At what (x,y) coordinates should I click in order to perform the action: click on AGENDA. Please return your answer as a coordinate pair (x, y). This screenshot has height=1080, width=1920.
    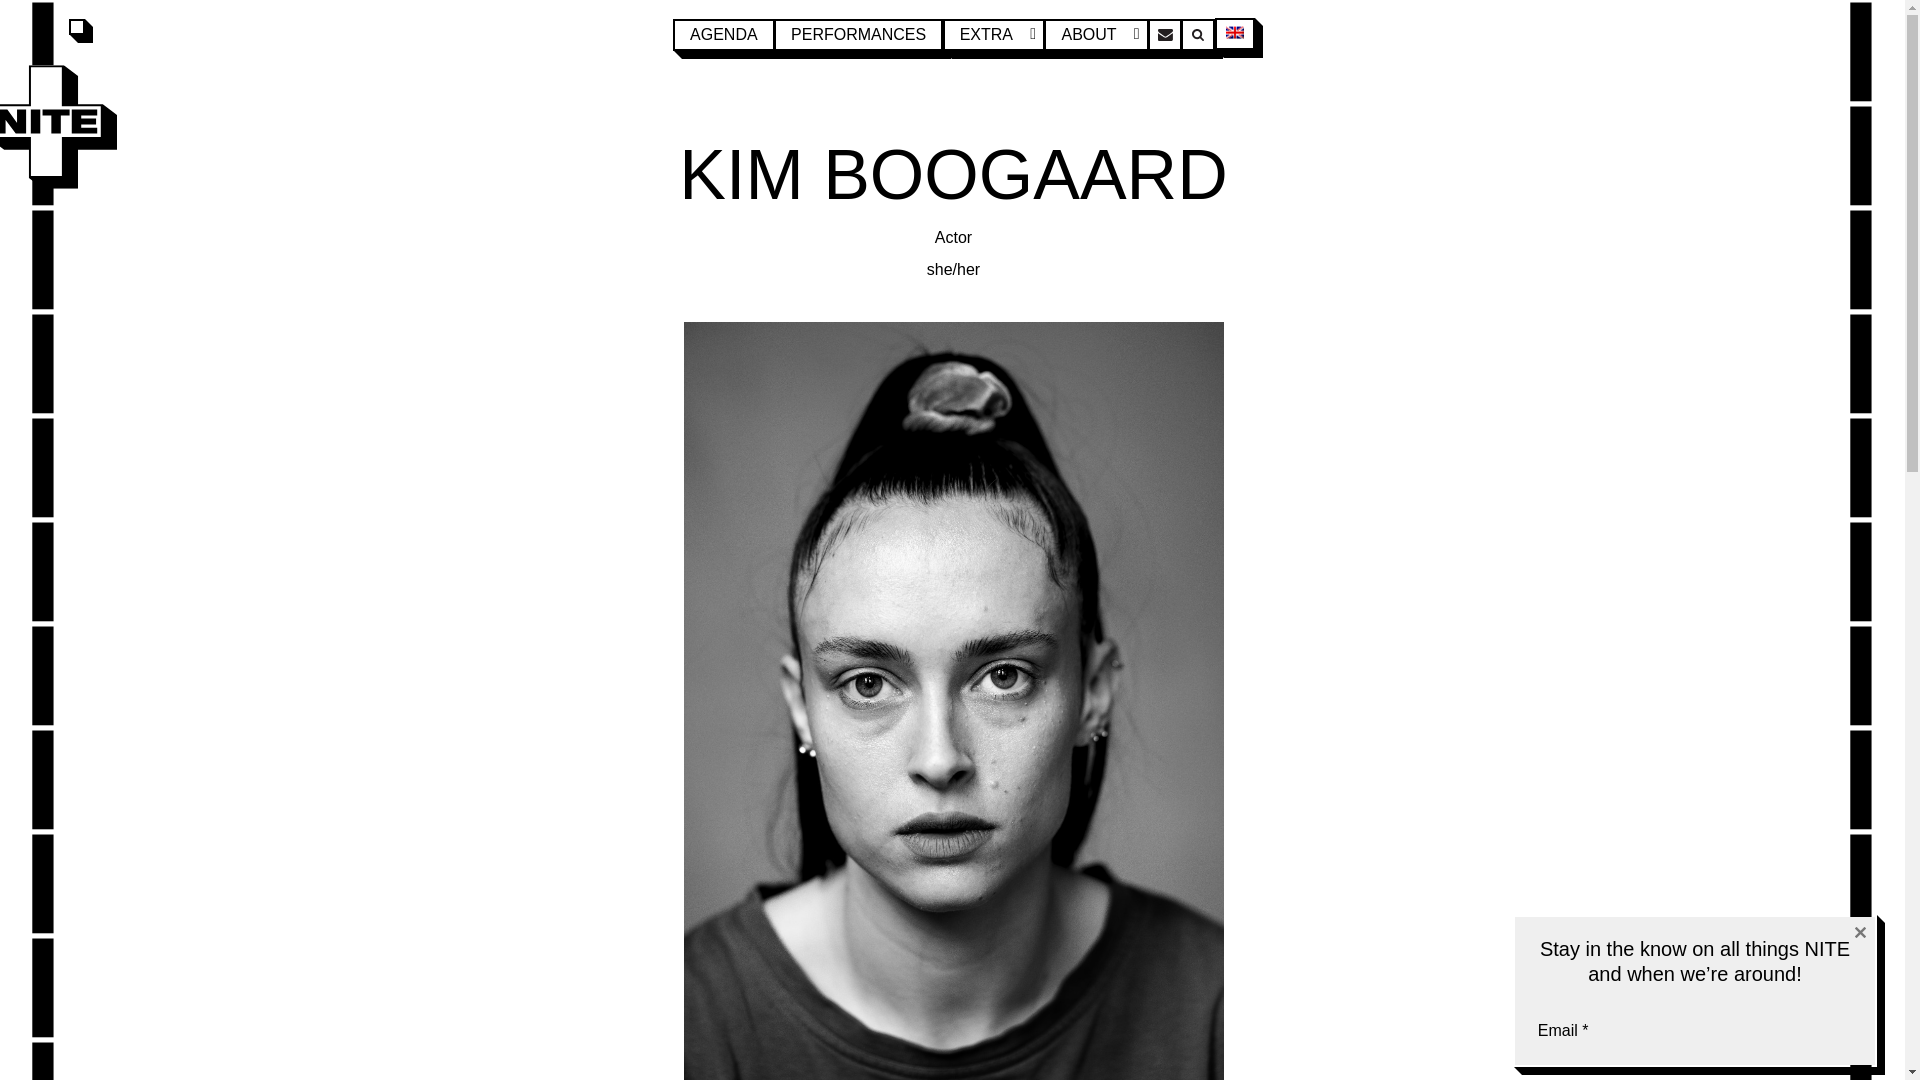
    Looking at the image, I should click on (724, 34).